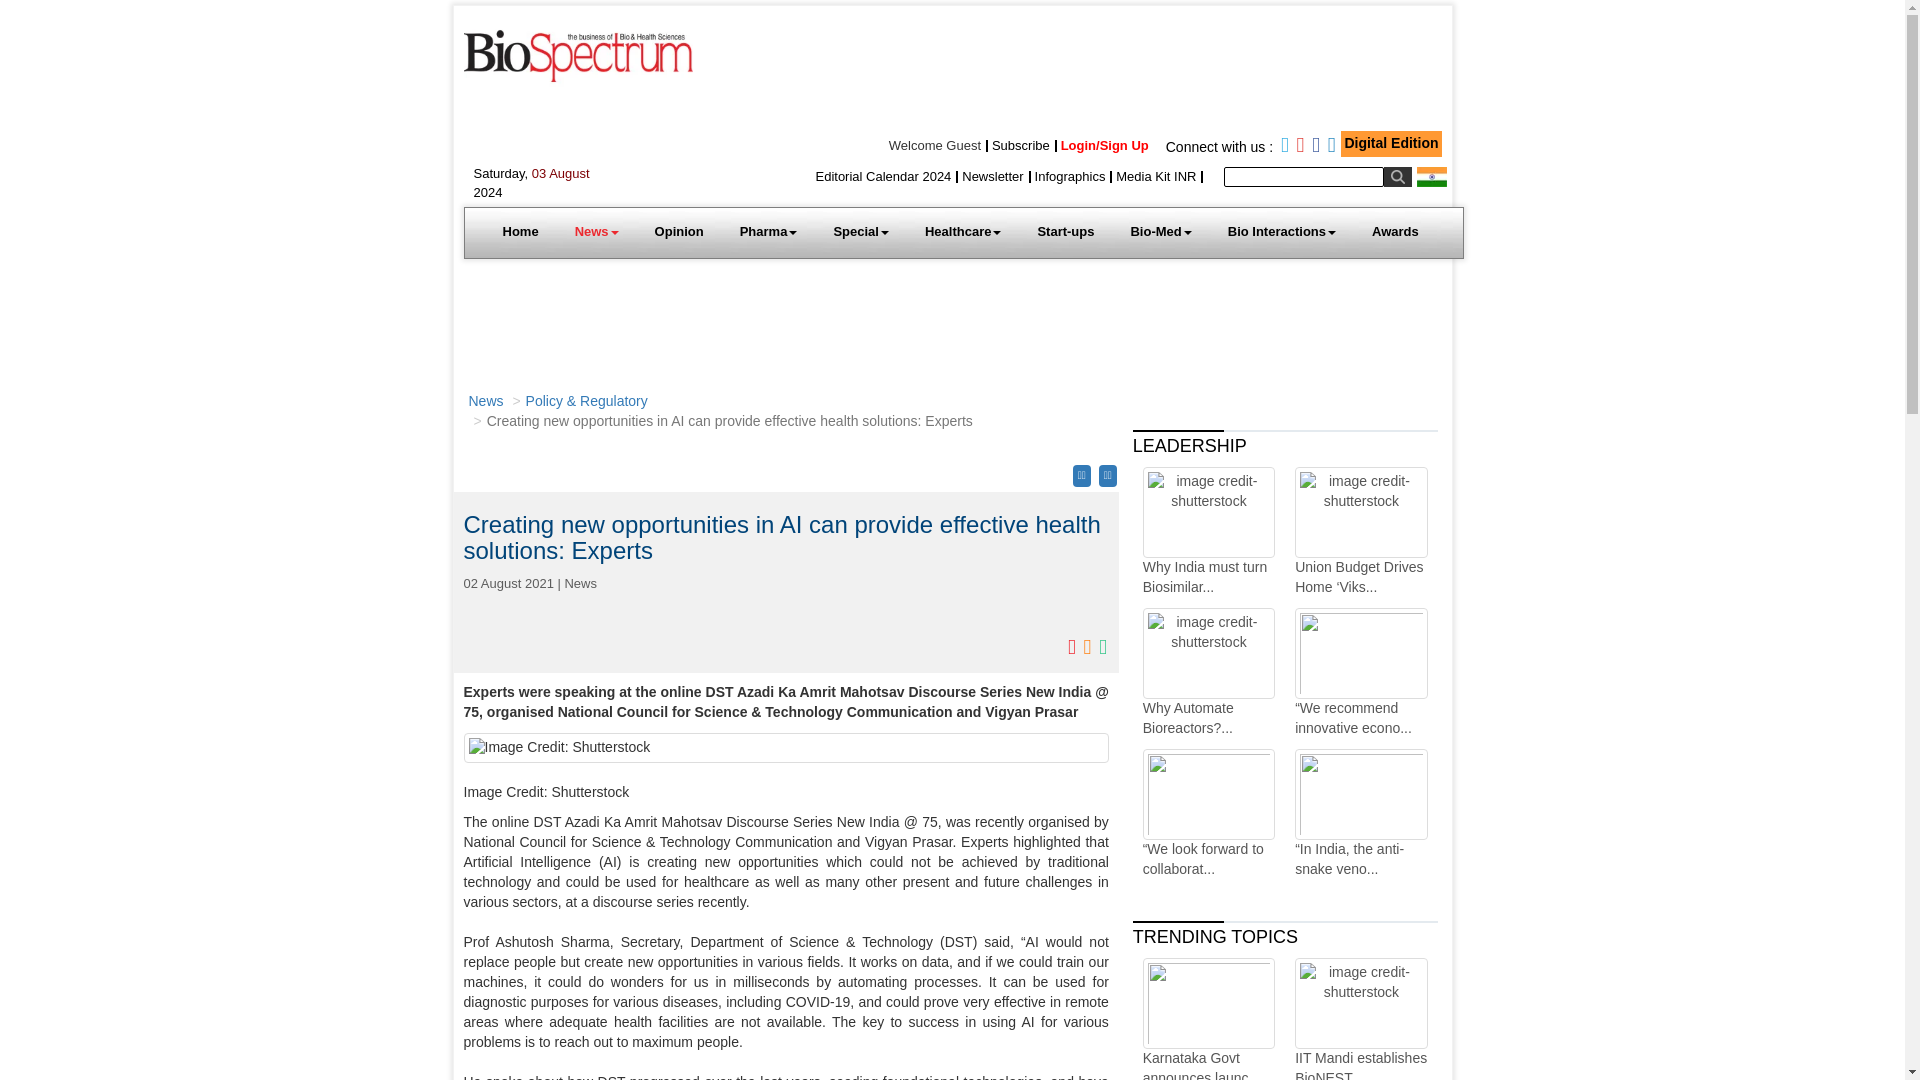  What do you see at coordinates (1208, 532) in the screenshot?
I see `Why India must turn Biosimilar Powerhouse  by 2030` at bounding box center [1208, 532].